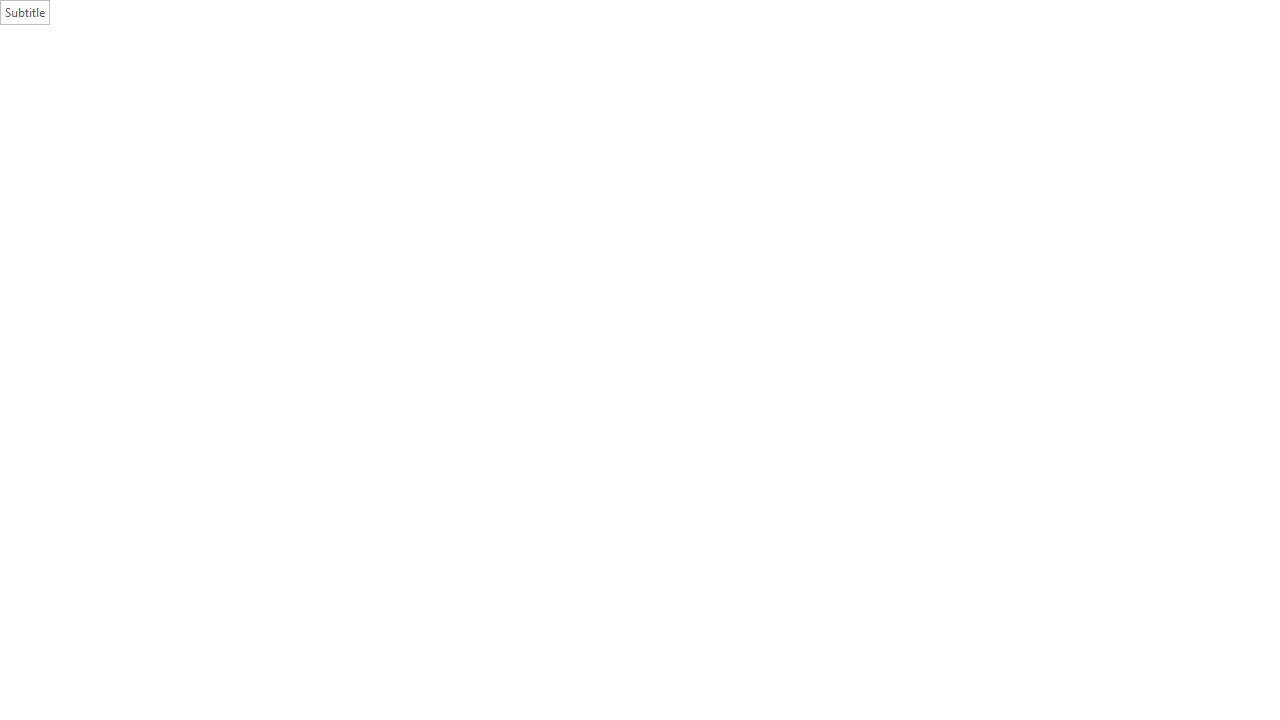 This screenshot has width=1280, height=720. What do you see at coordinates (528, 120) in the screenshot?
I see `Align Left` at bounding box center [528, 120].